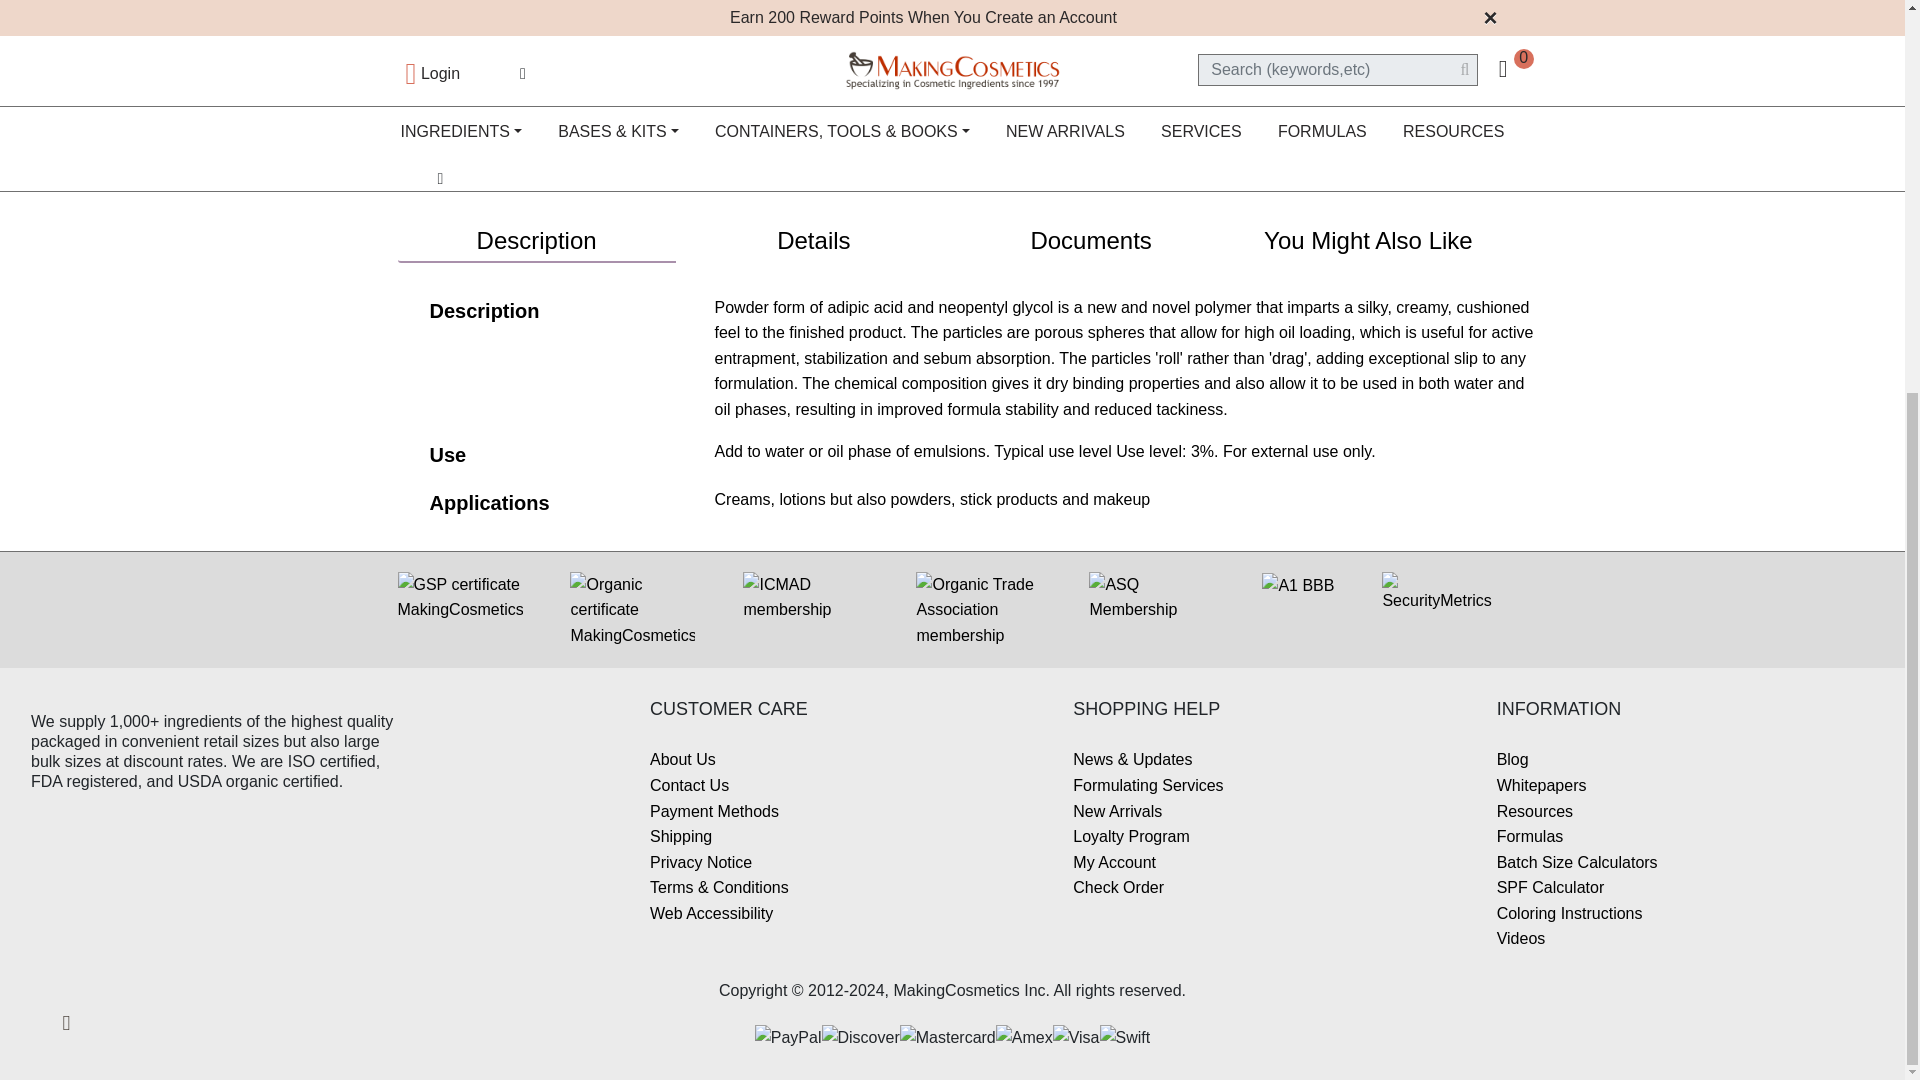 This screenshot has width=1920, height=1080. Describe the element at coordinates (683, 758) in the screenshot. I see `Go to About Us` at that location.